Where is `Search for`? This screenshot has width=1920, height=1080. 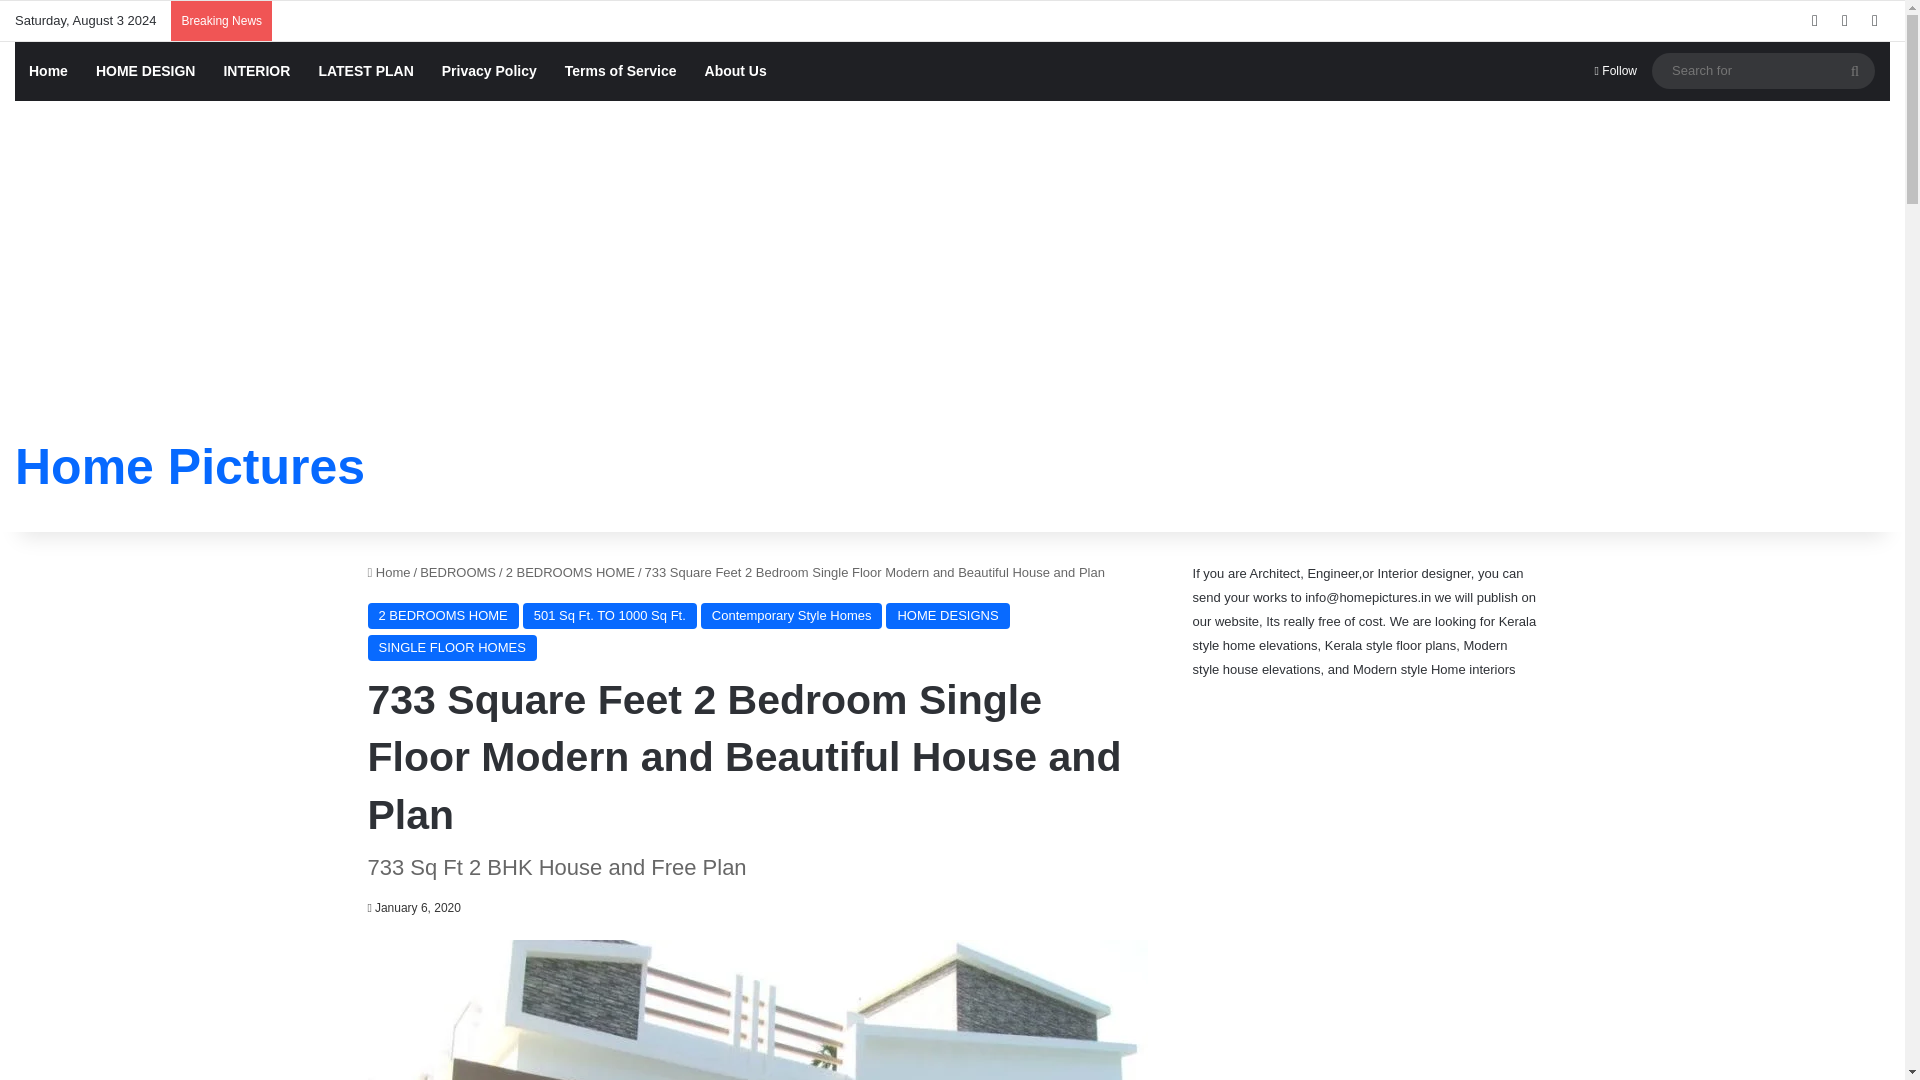
Search for is located at coordinates (1763, 70).